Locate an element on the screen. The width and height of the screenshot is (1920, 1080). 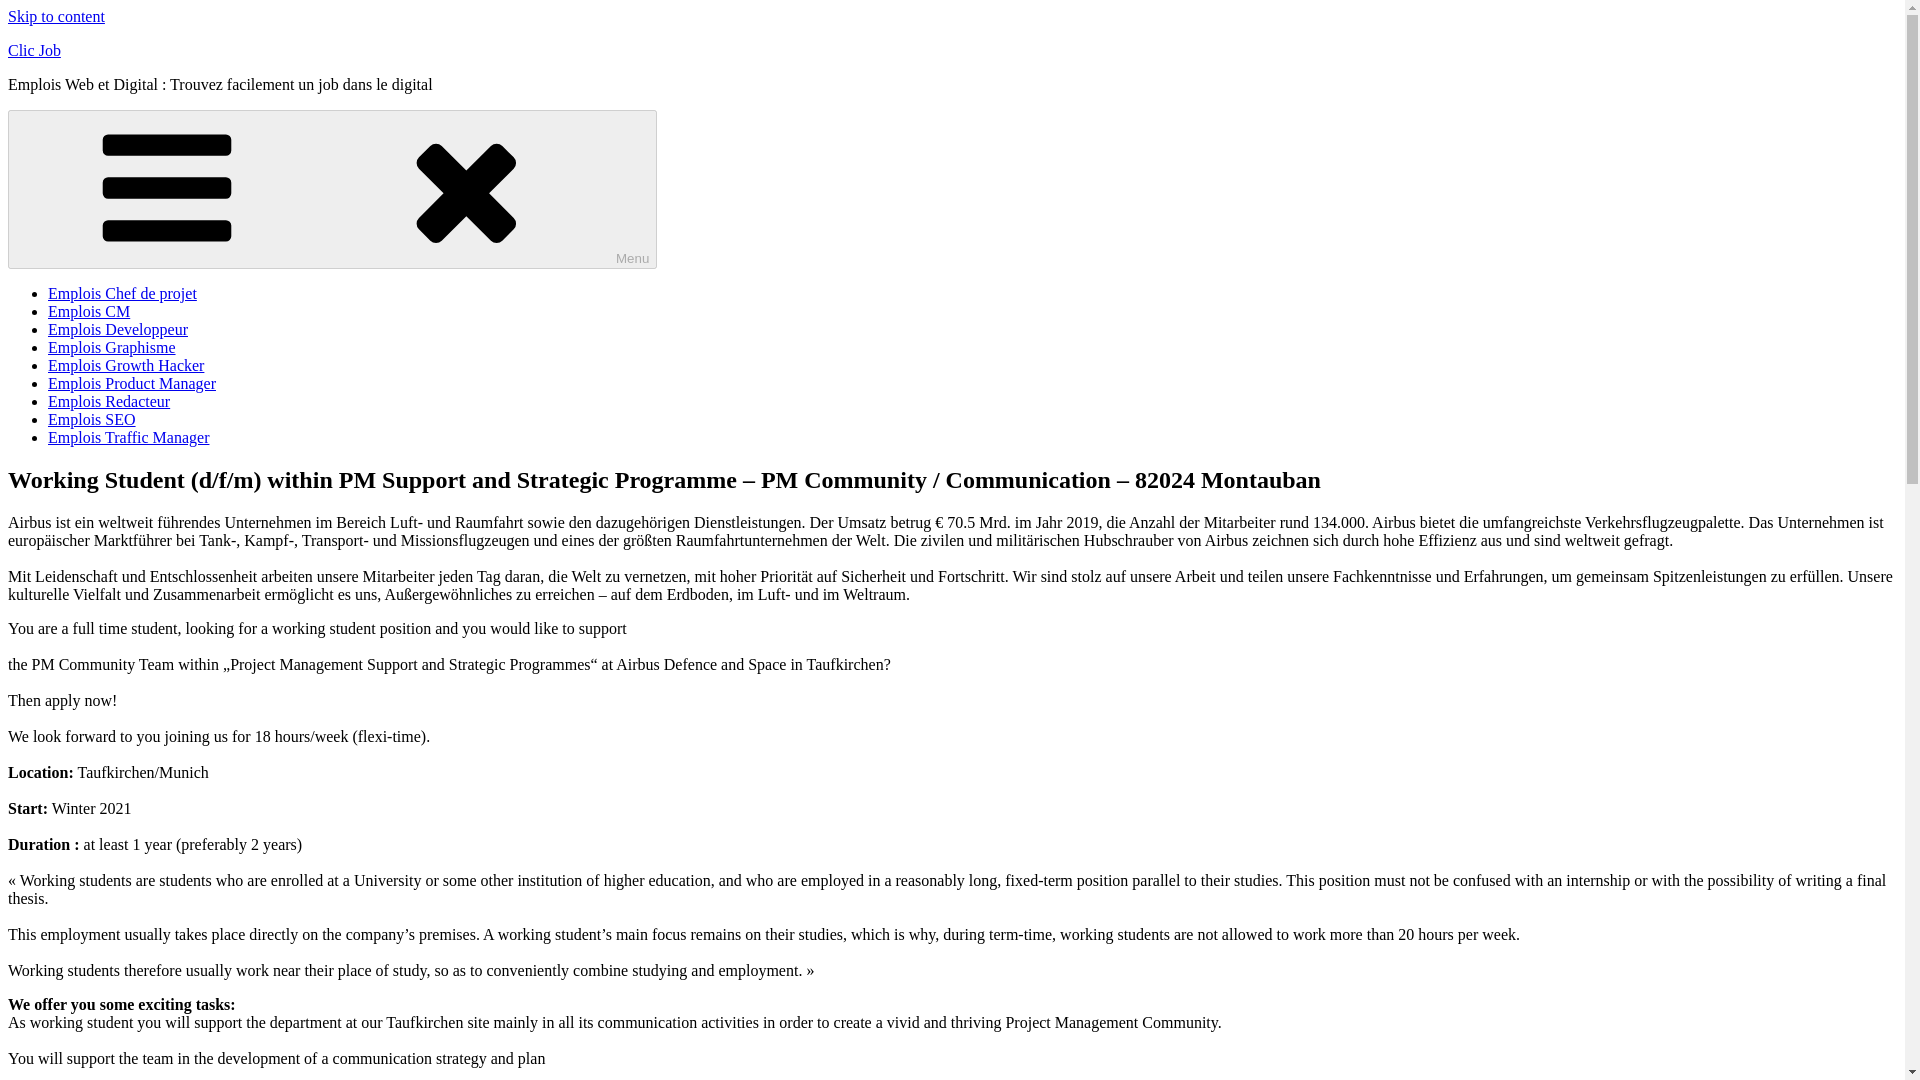
Emplois Growth Hacker is located at coordinates (126, 365).